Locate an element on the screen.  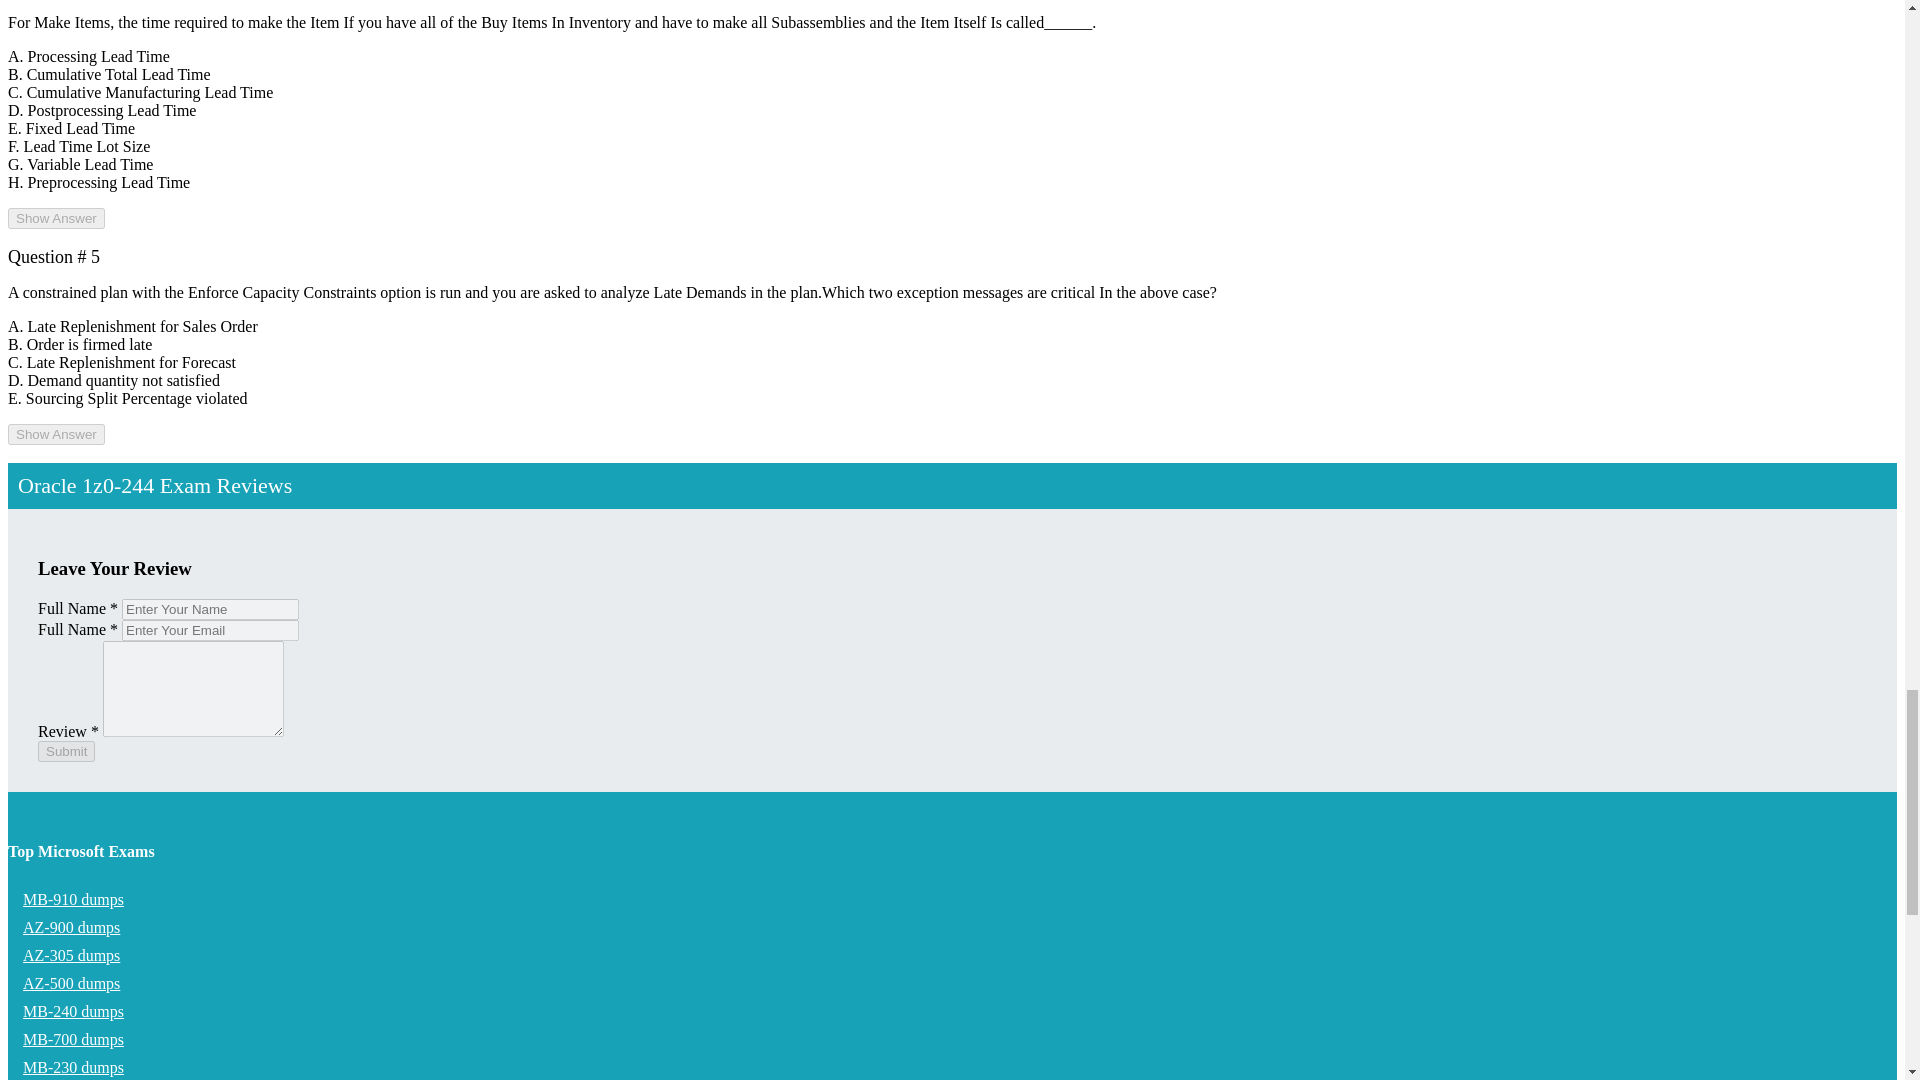
Show Answer is located at coordinates (56, 434).